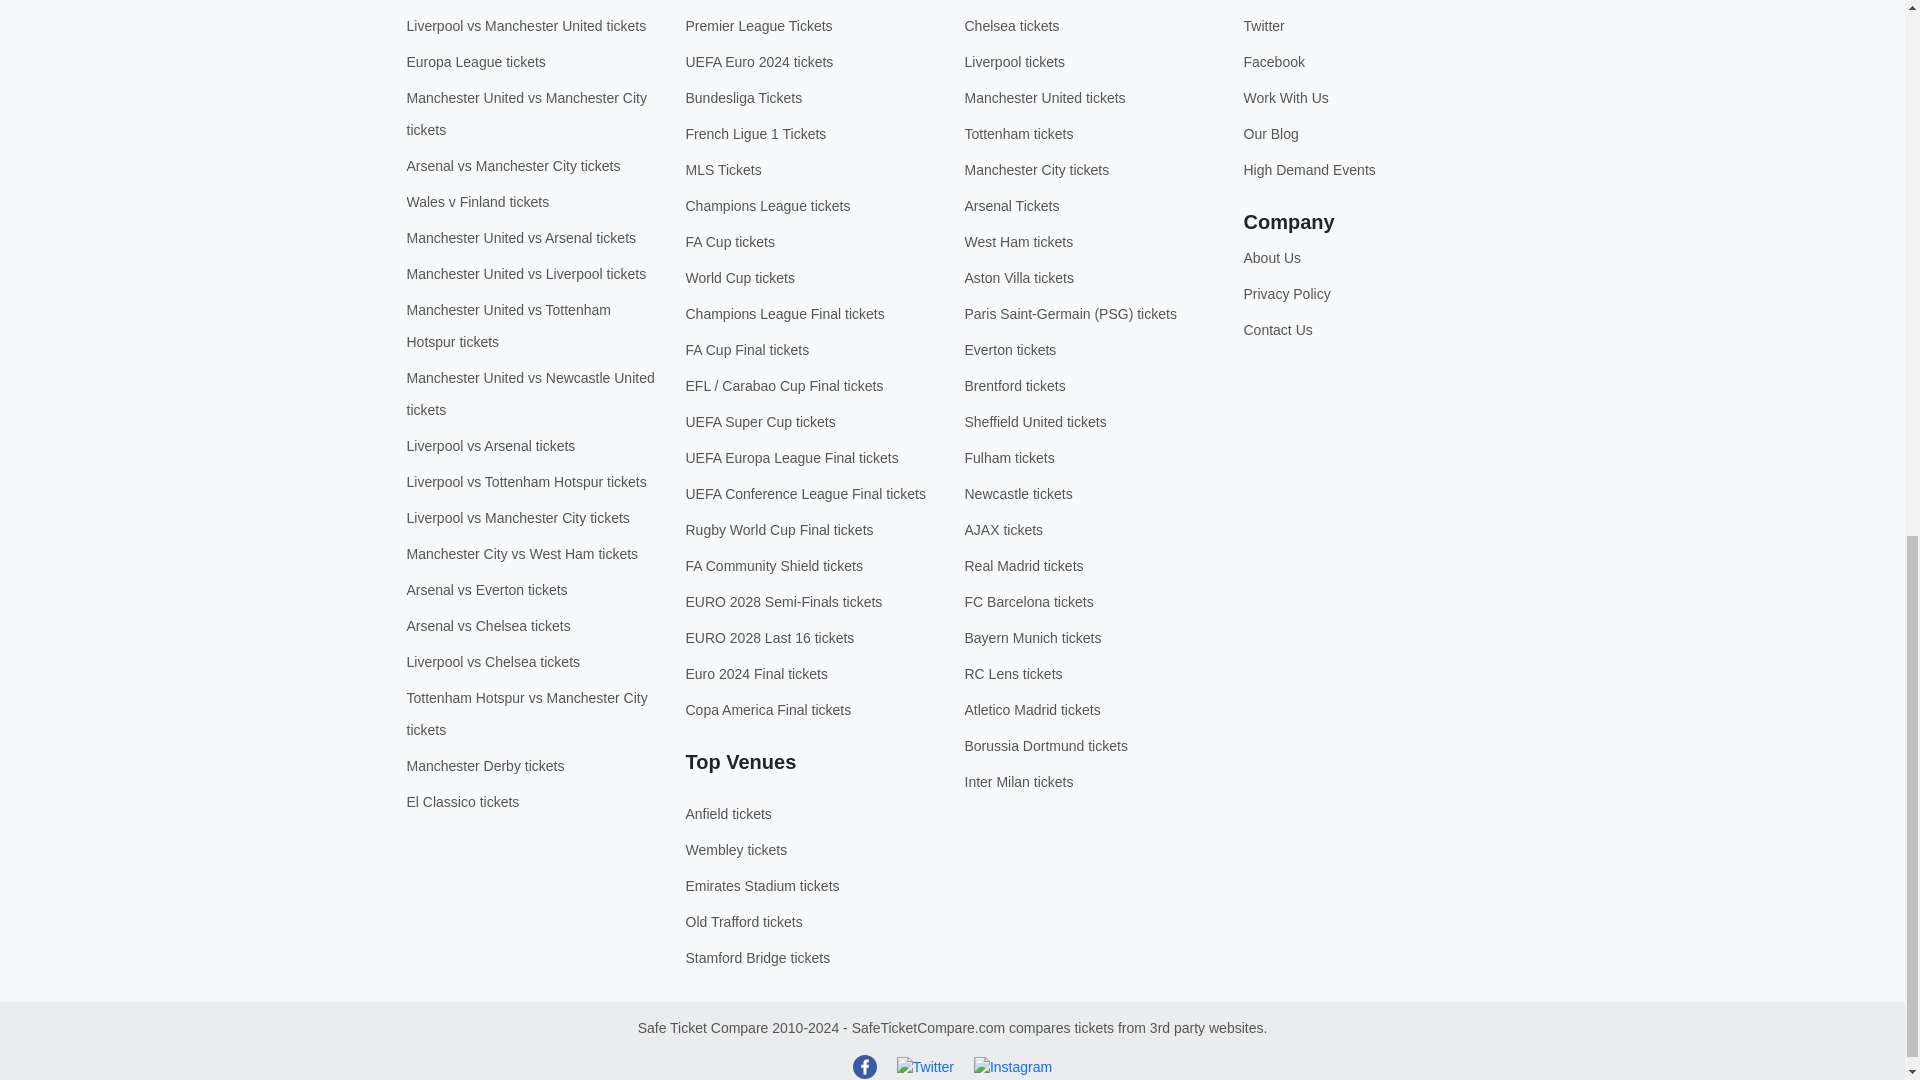 This screenshot has height=1080, width=1920. What do you see at coordinates (525, 482) in the screenshot?
I see `Liverpool vs Tottenham Hotspur tickets` at bounding box center [525, 482].